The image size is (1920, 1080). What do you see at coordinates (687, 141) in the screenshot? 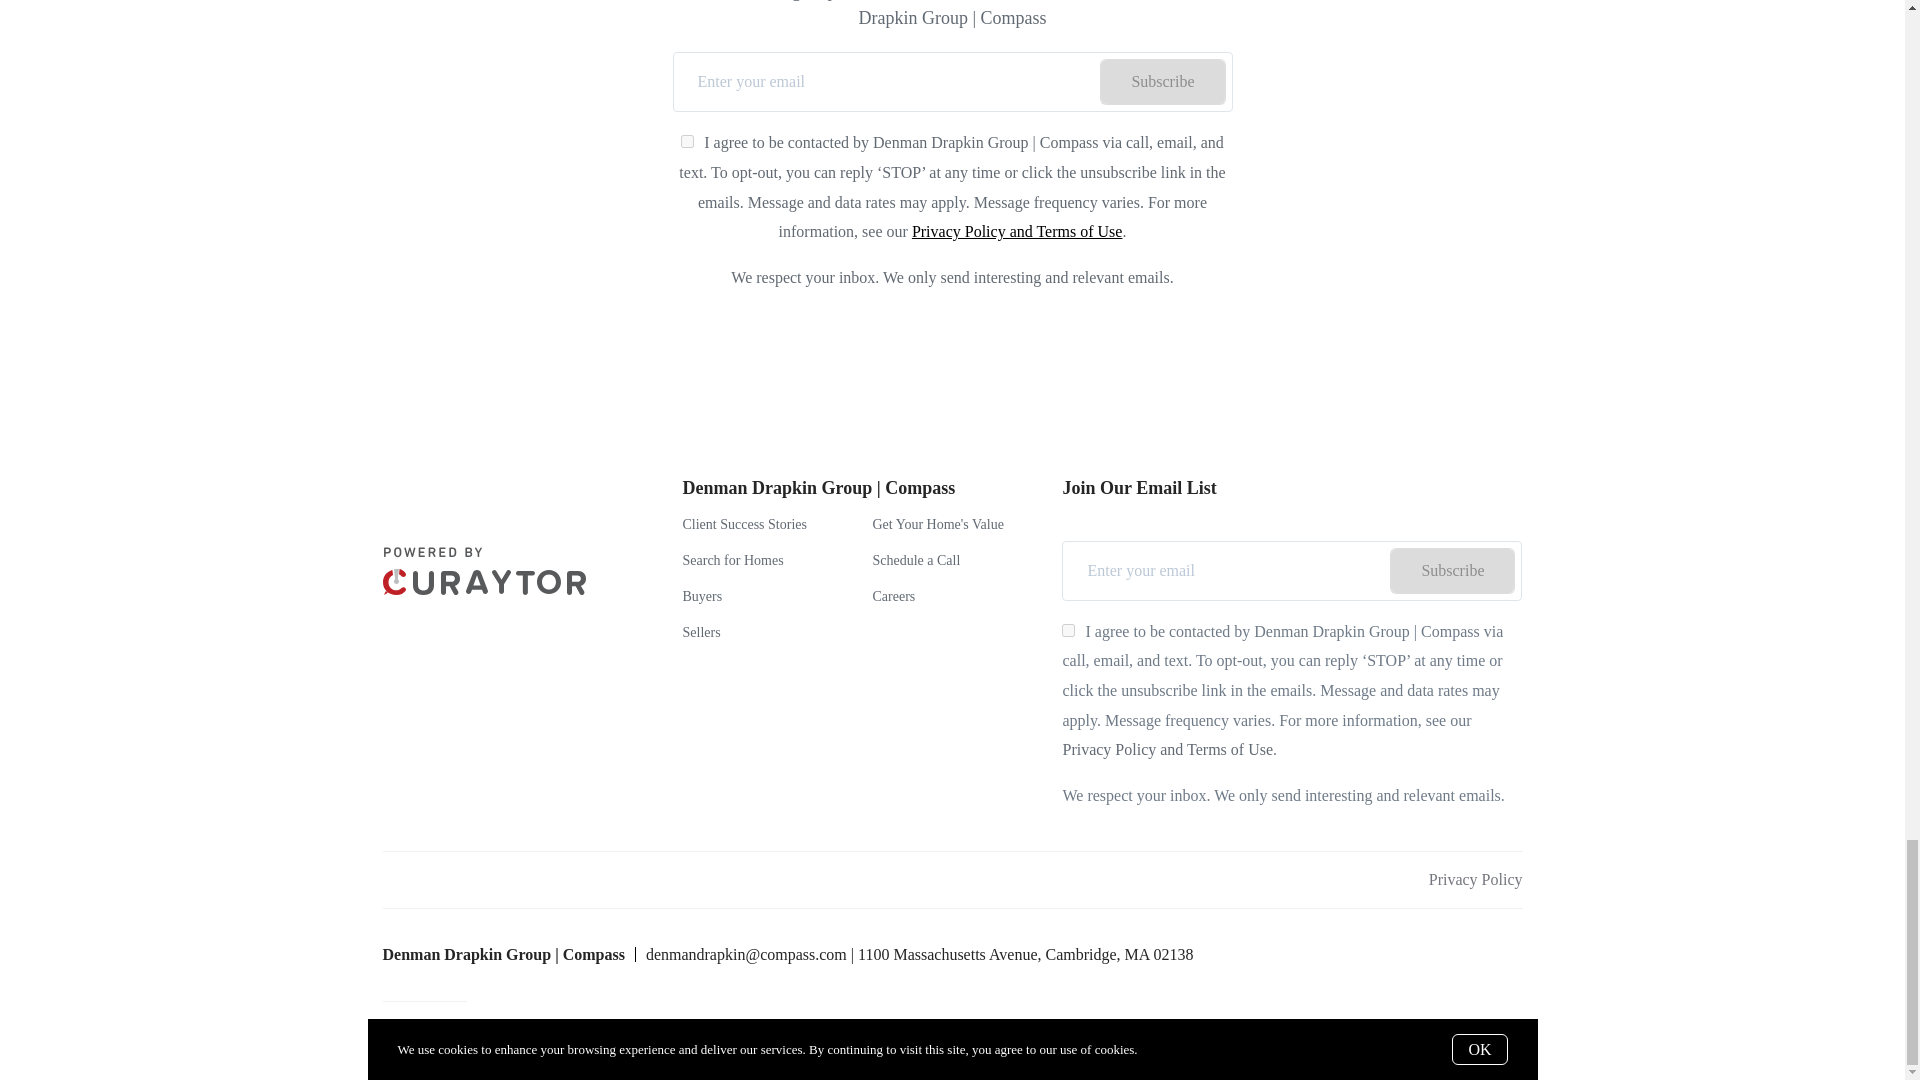
I see `on` at bounding box center [687, 141].